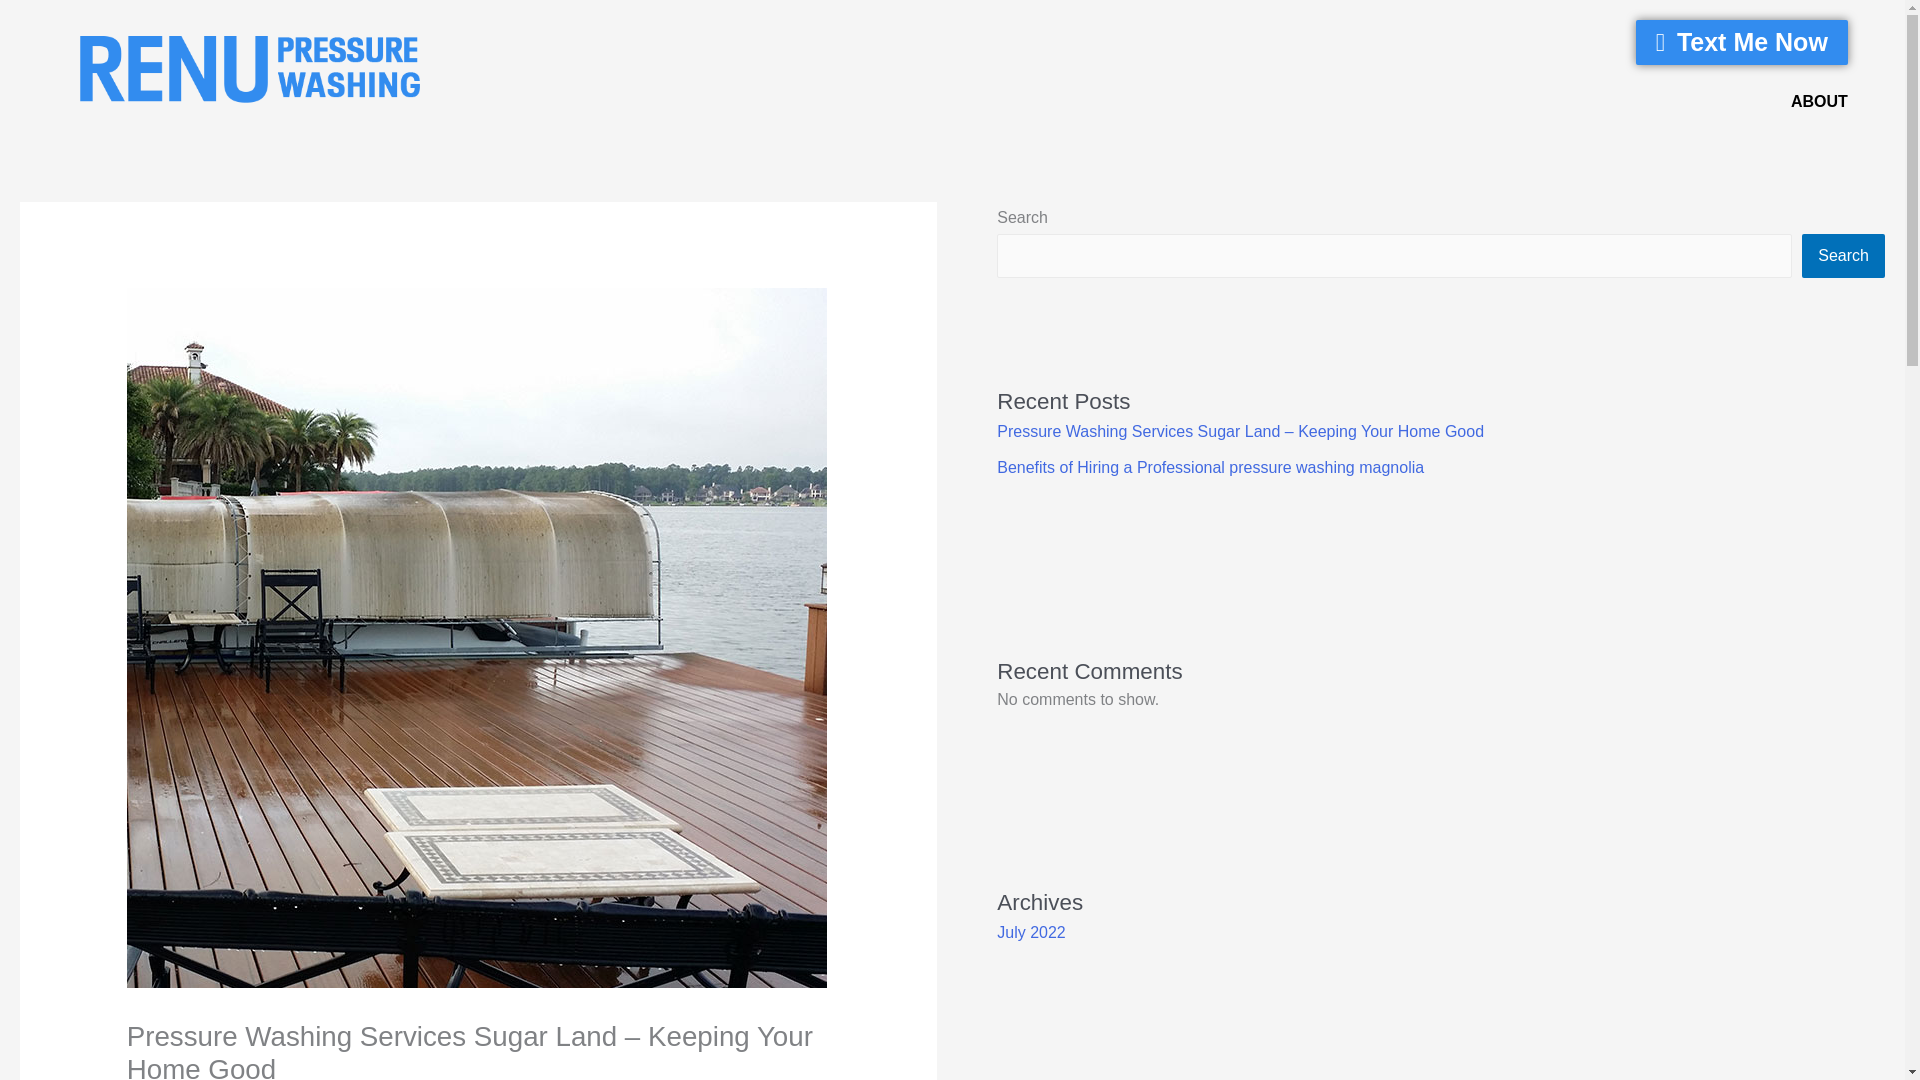 This screenshot has width=1920, height=1080. What do you see at coordinates (1741, 42) in the screenshot?
I see `Text Me Now` at bounding box center [1741, 42].